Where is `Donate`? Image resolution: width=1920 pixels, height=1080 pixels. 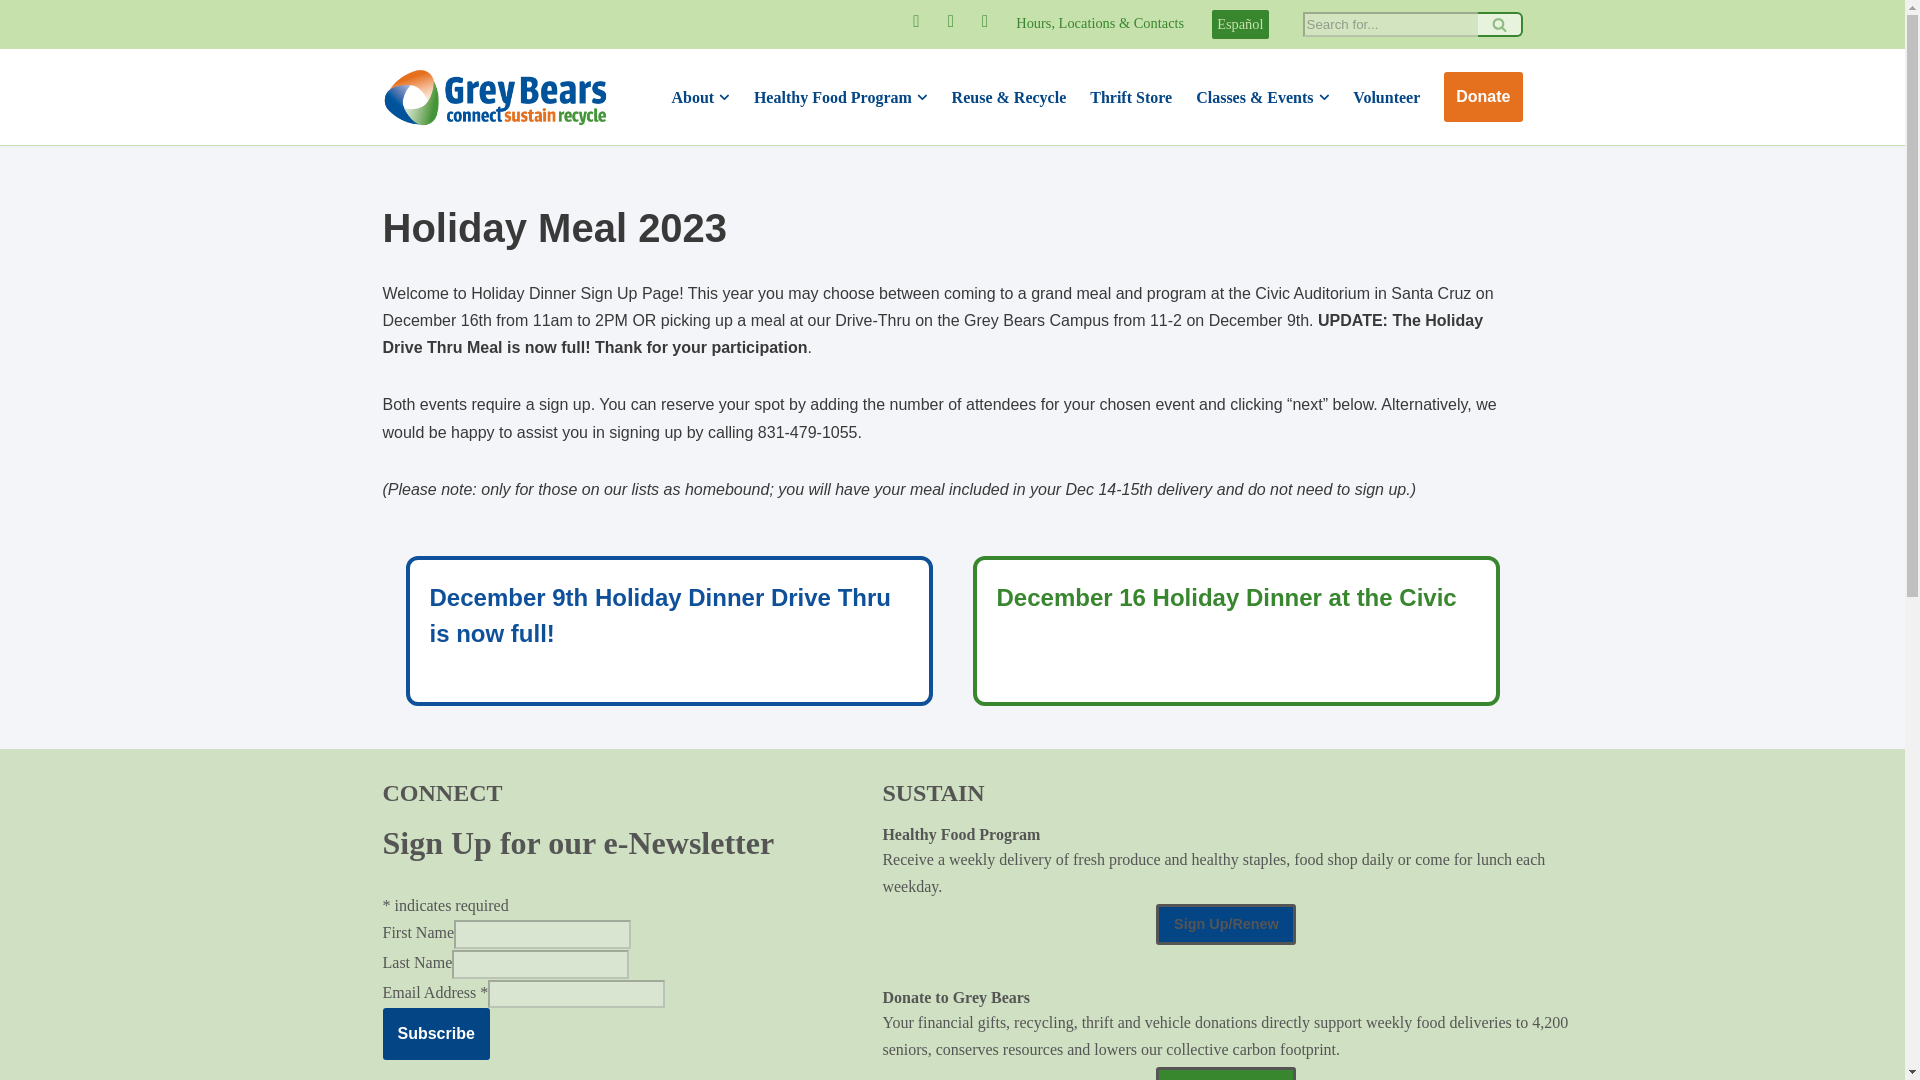 Donate is located at coordinates (1482, 97).